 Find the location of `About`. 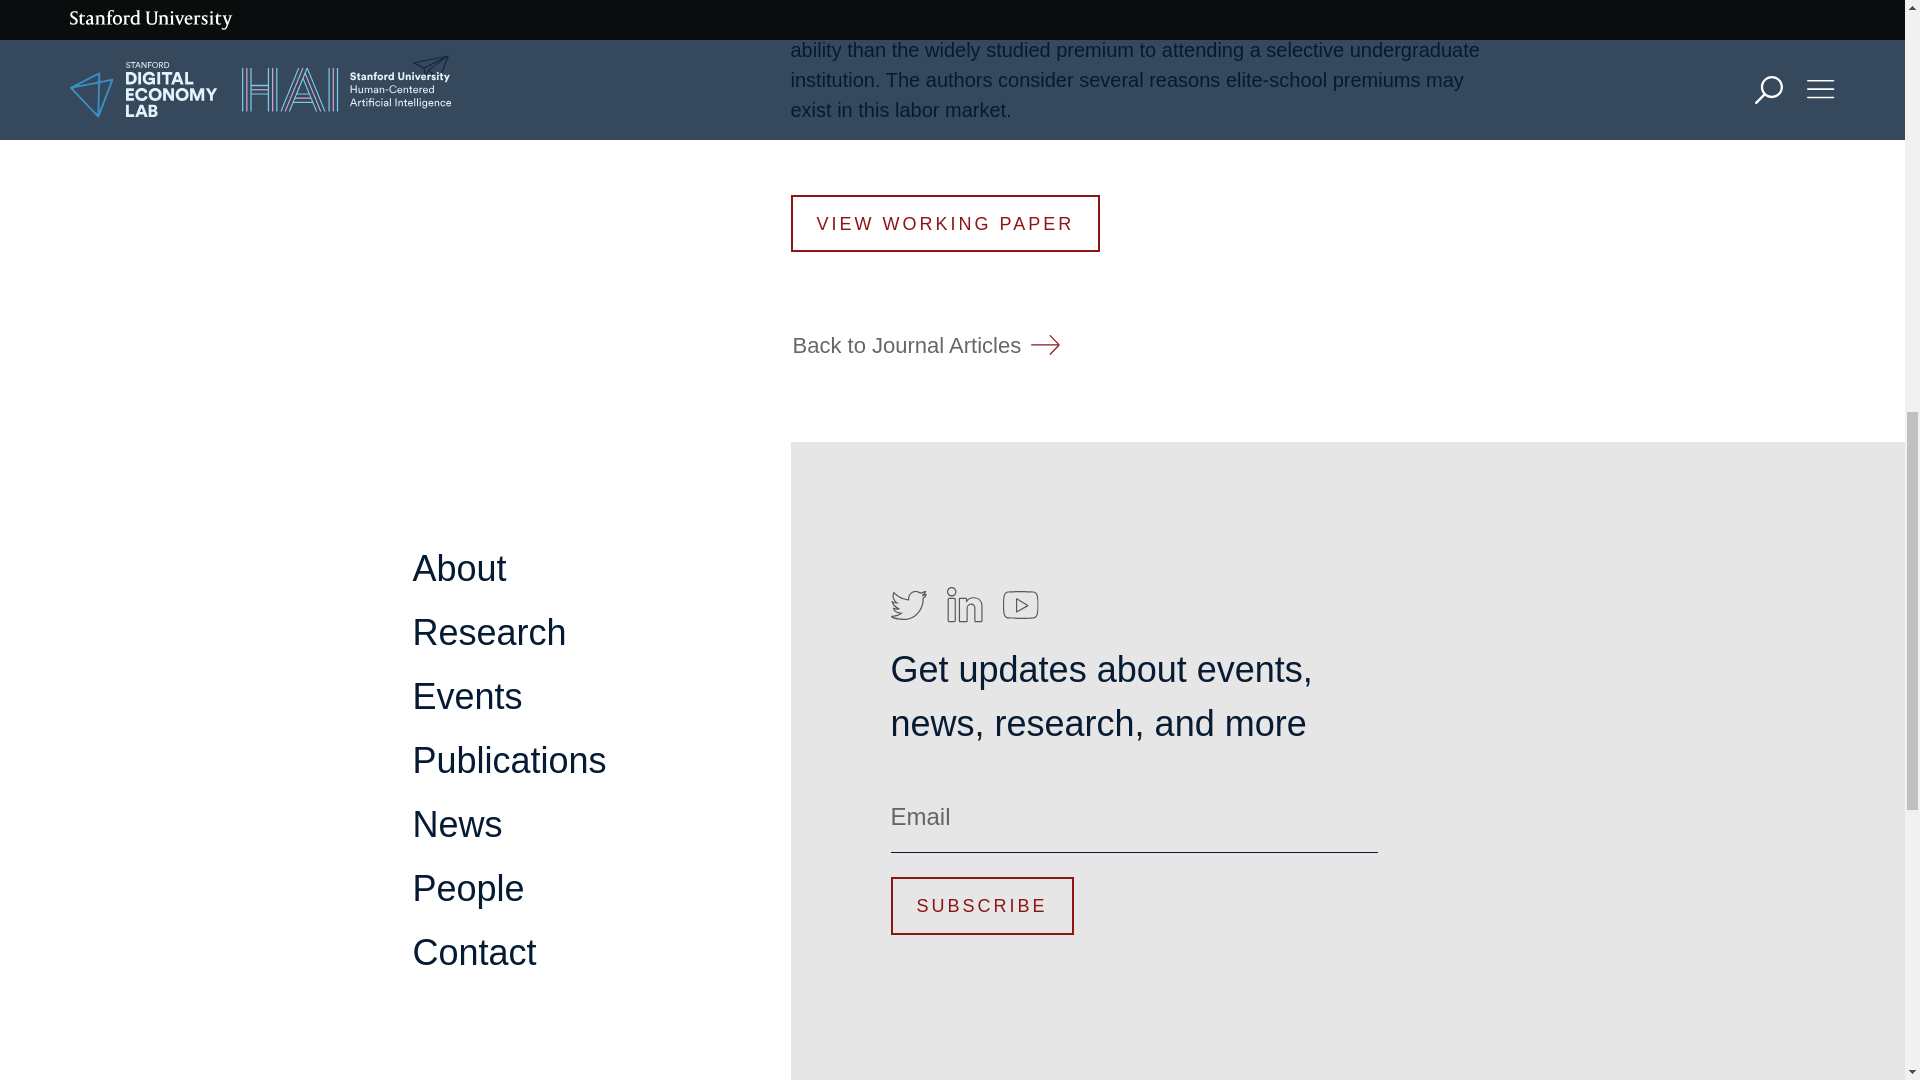

About is located at coordinates (908, 94).